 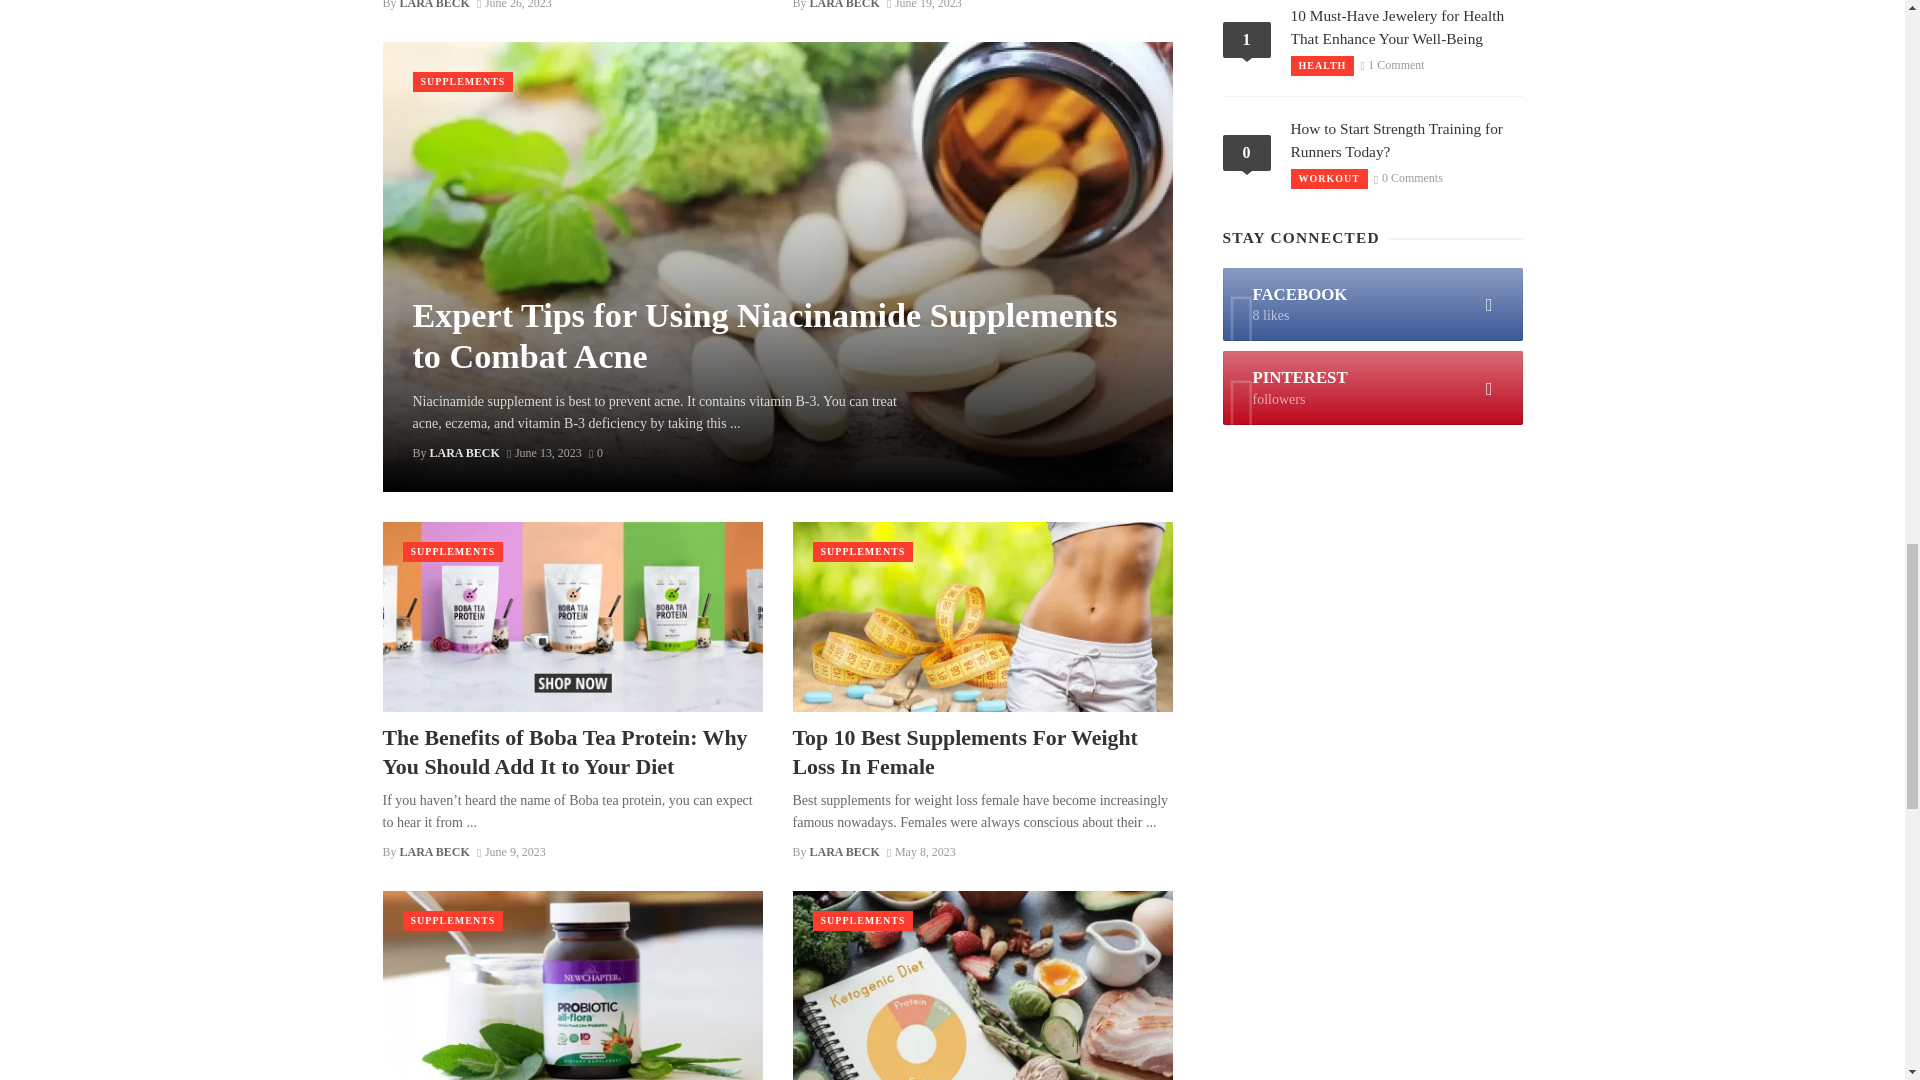 I want to click on June 19, 2023 at 7:52 pm, so click(x=924, y=4).